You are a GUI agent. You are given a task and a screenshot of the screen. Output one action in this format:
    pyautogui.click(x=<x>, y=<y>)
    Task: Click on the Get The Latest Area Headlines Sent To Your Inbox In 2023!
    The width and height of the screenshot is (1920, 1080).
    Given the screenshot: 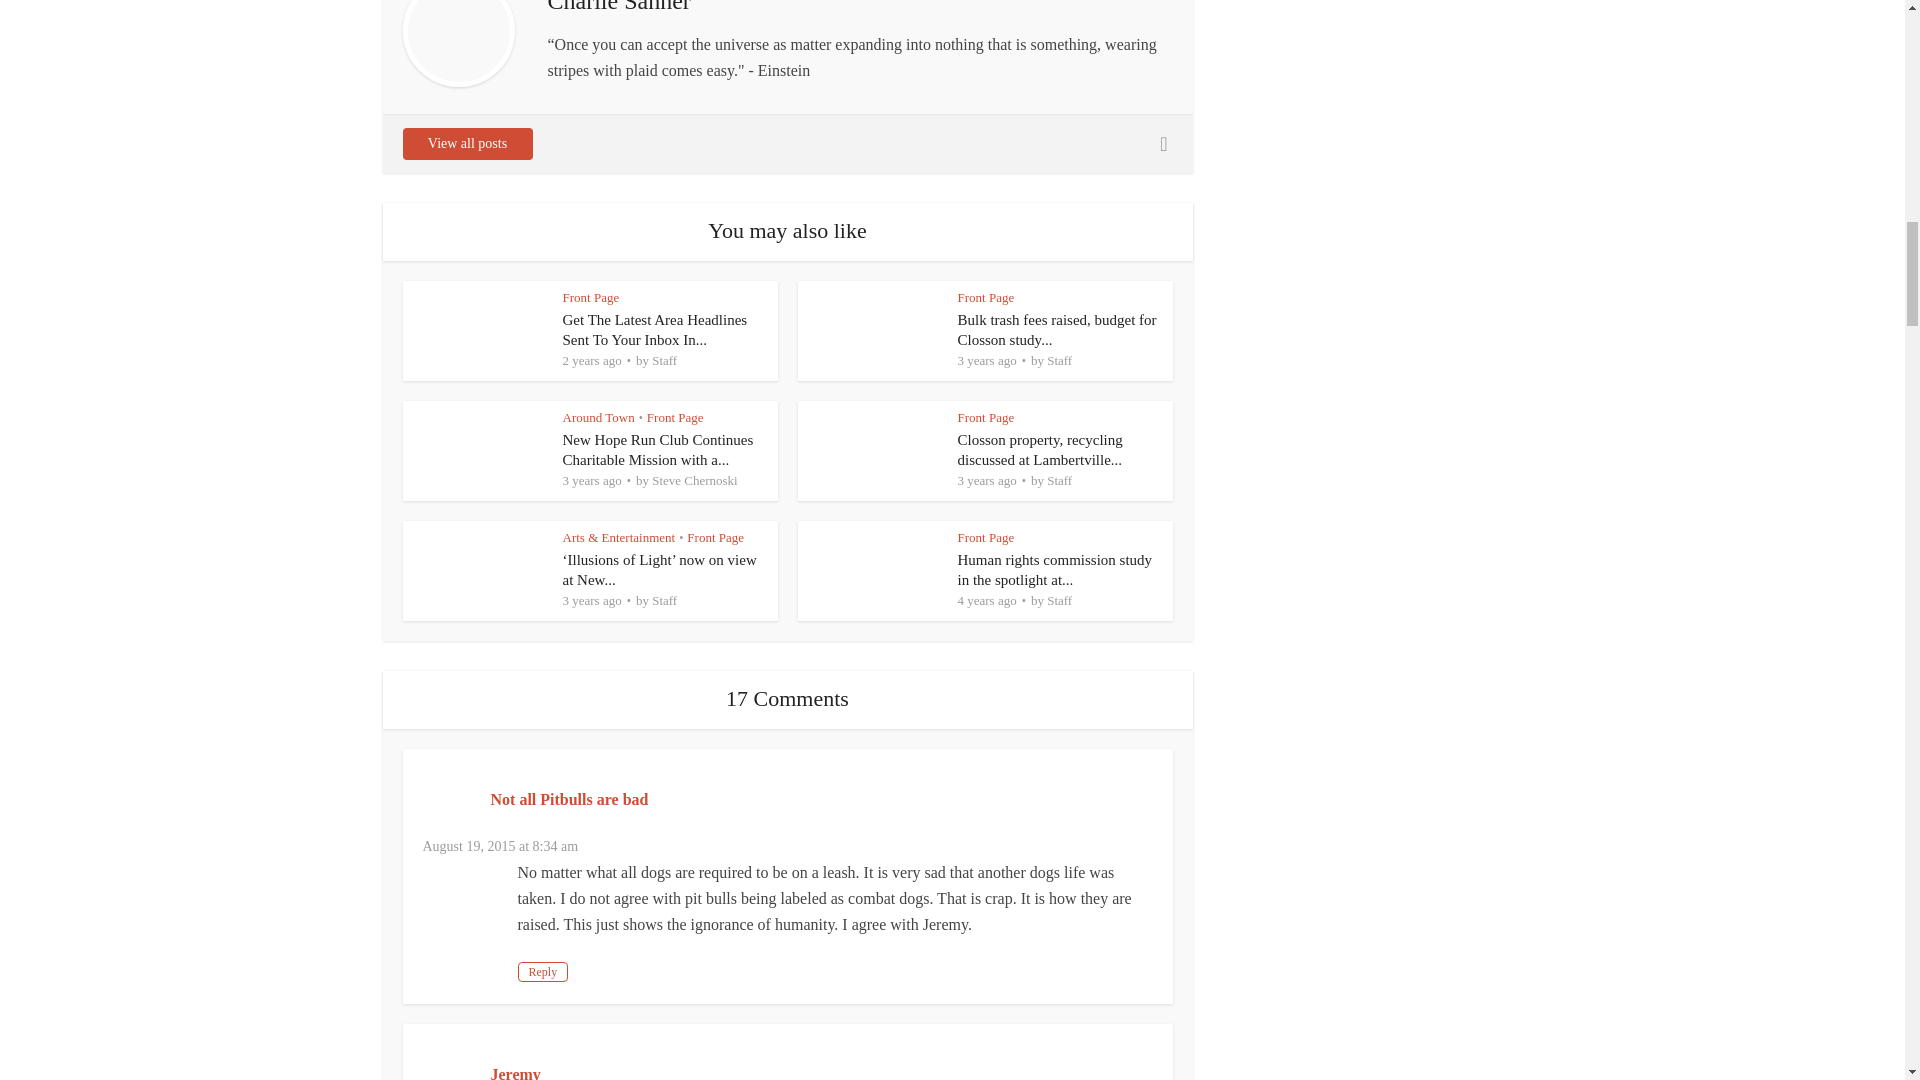 What is the action you would take?
    pyautogui.click(x=654, y=330)
    